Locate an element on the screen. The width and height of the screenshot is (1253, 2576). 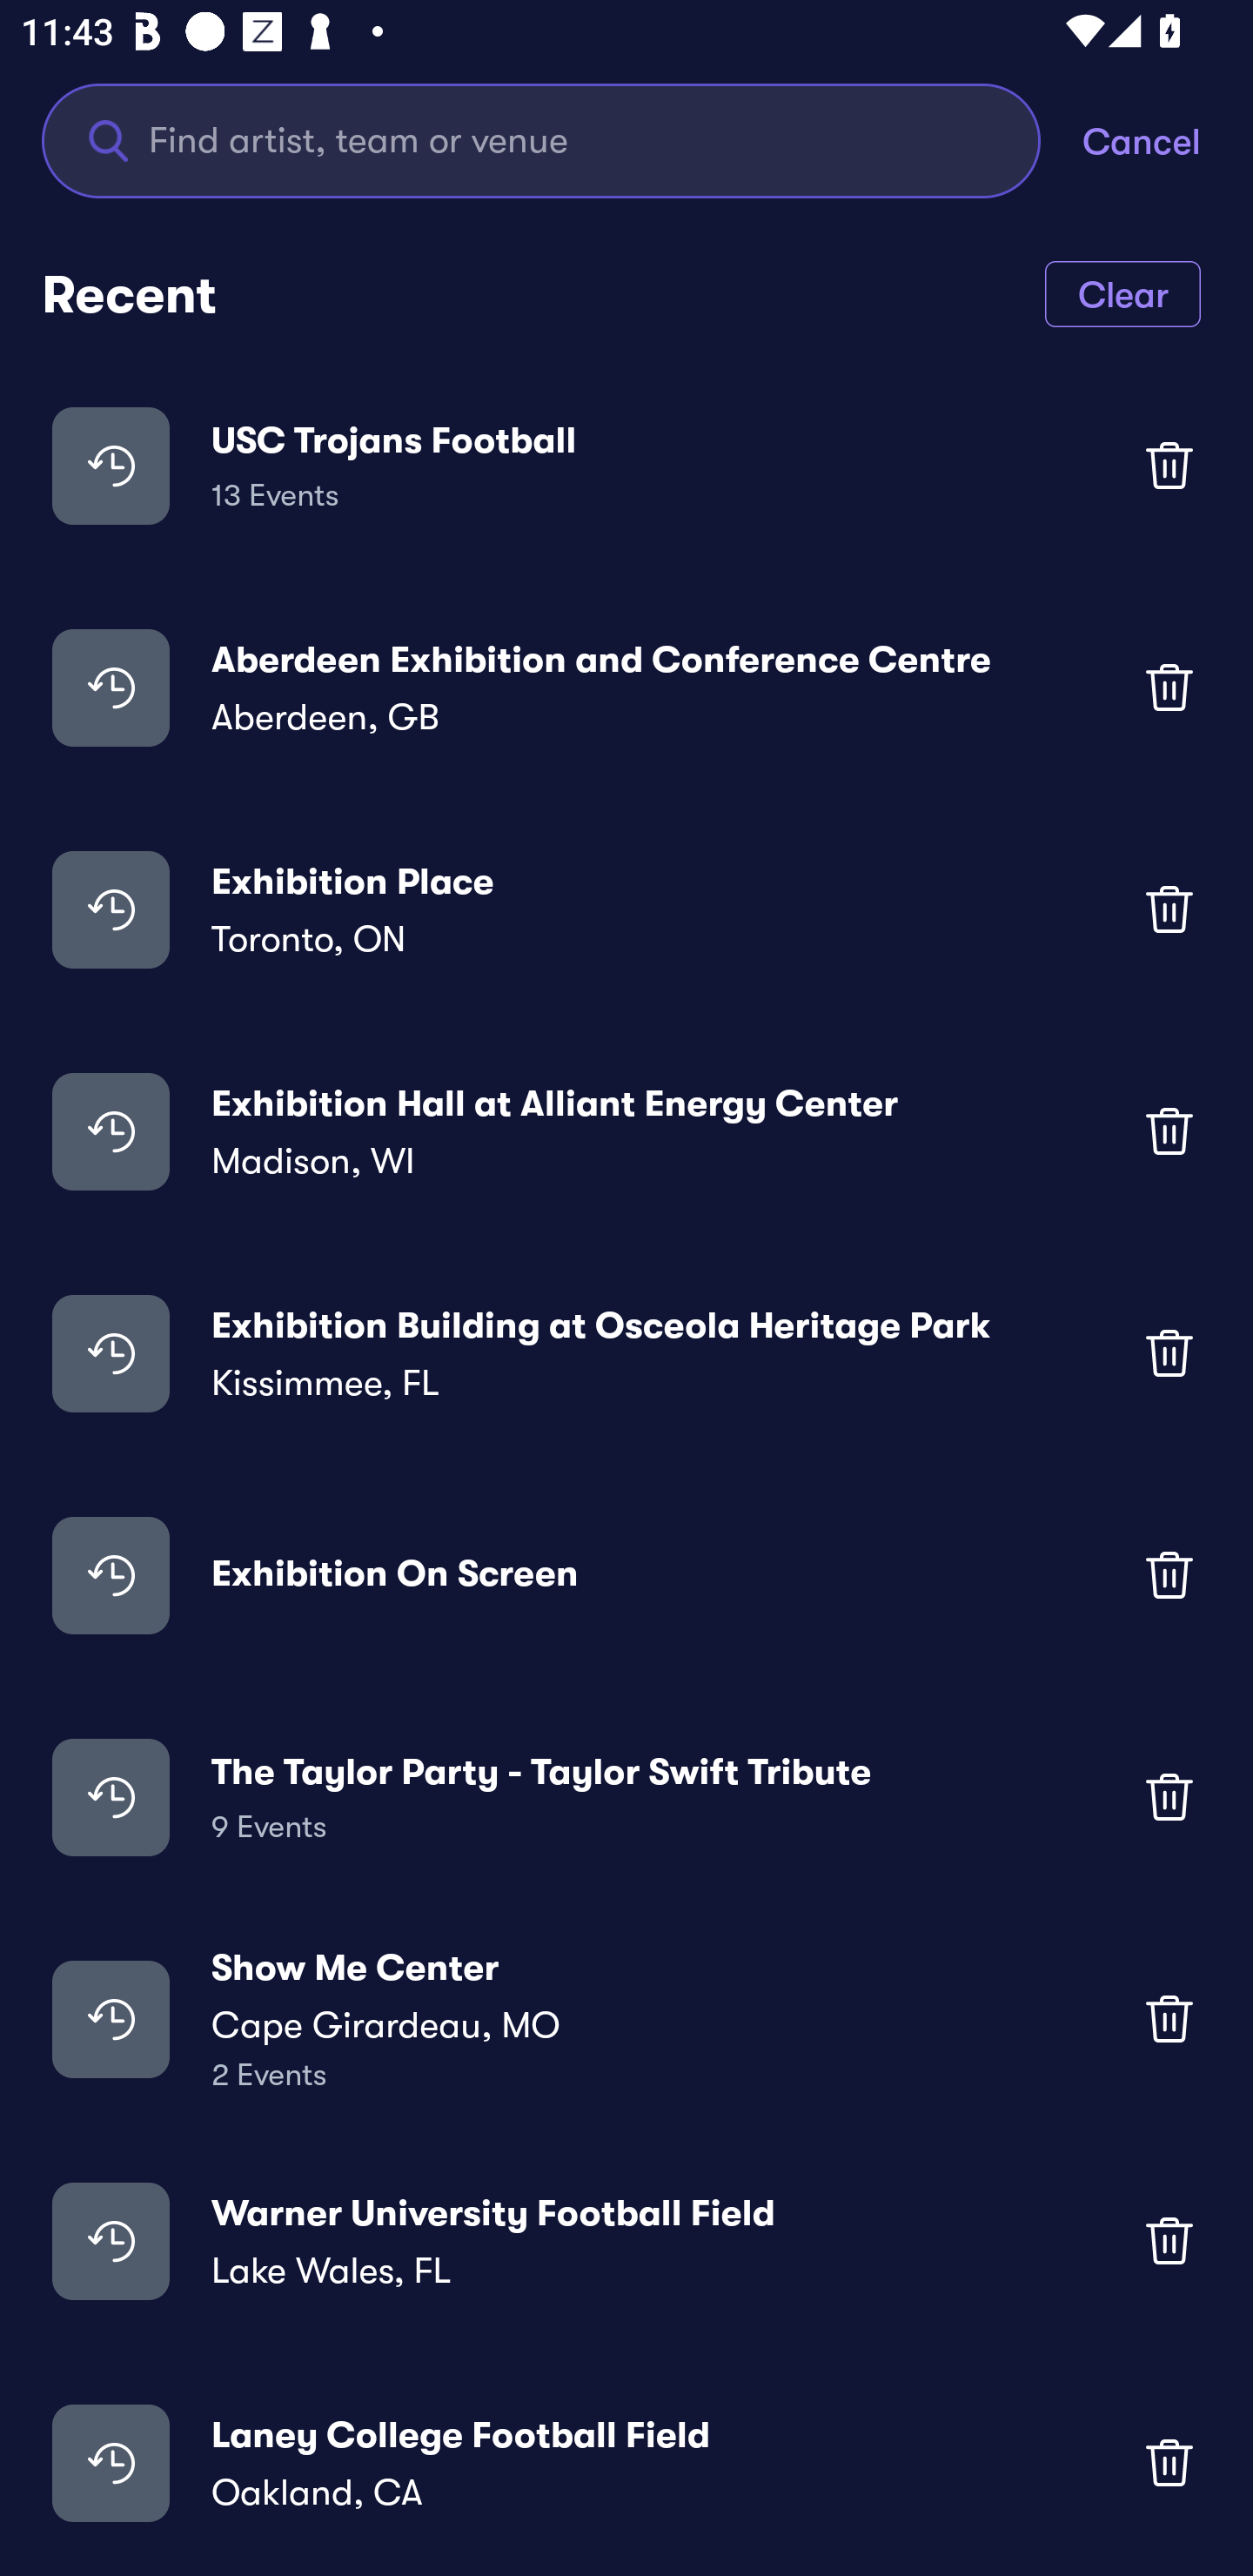
Cancel is located at coordinates (1168, 139).